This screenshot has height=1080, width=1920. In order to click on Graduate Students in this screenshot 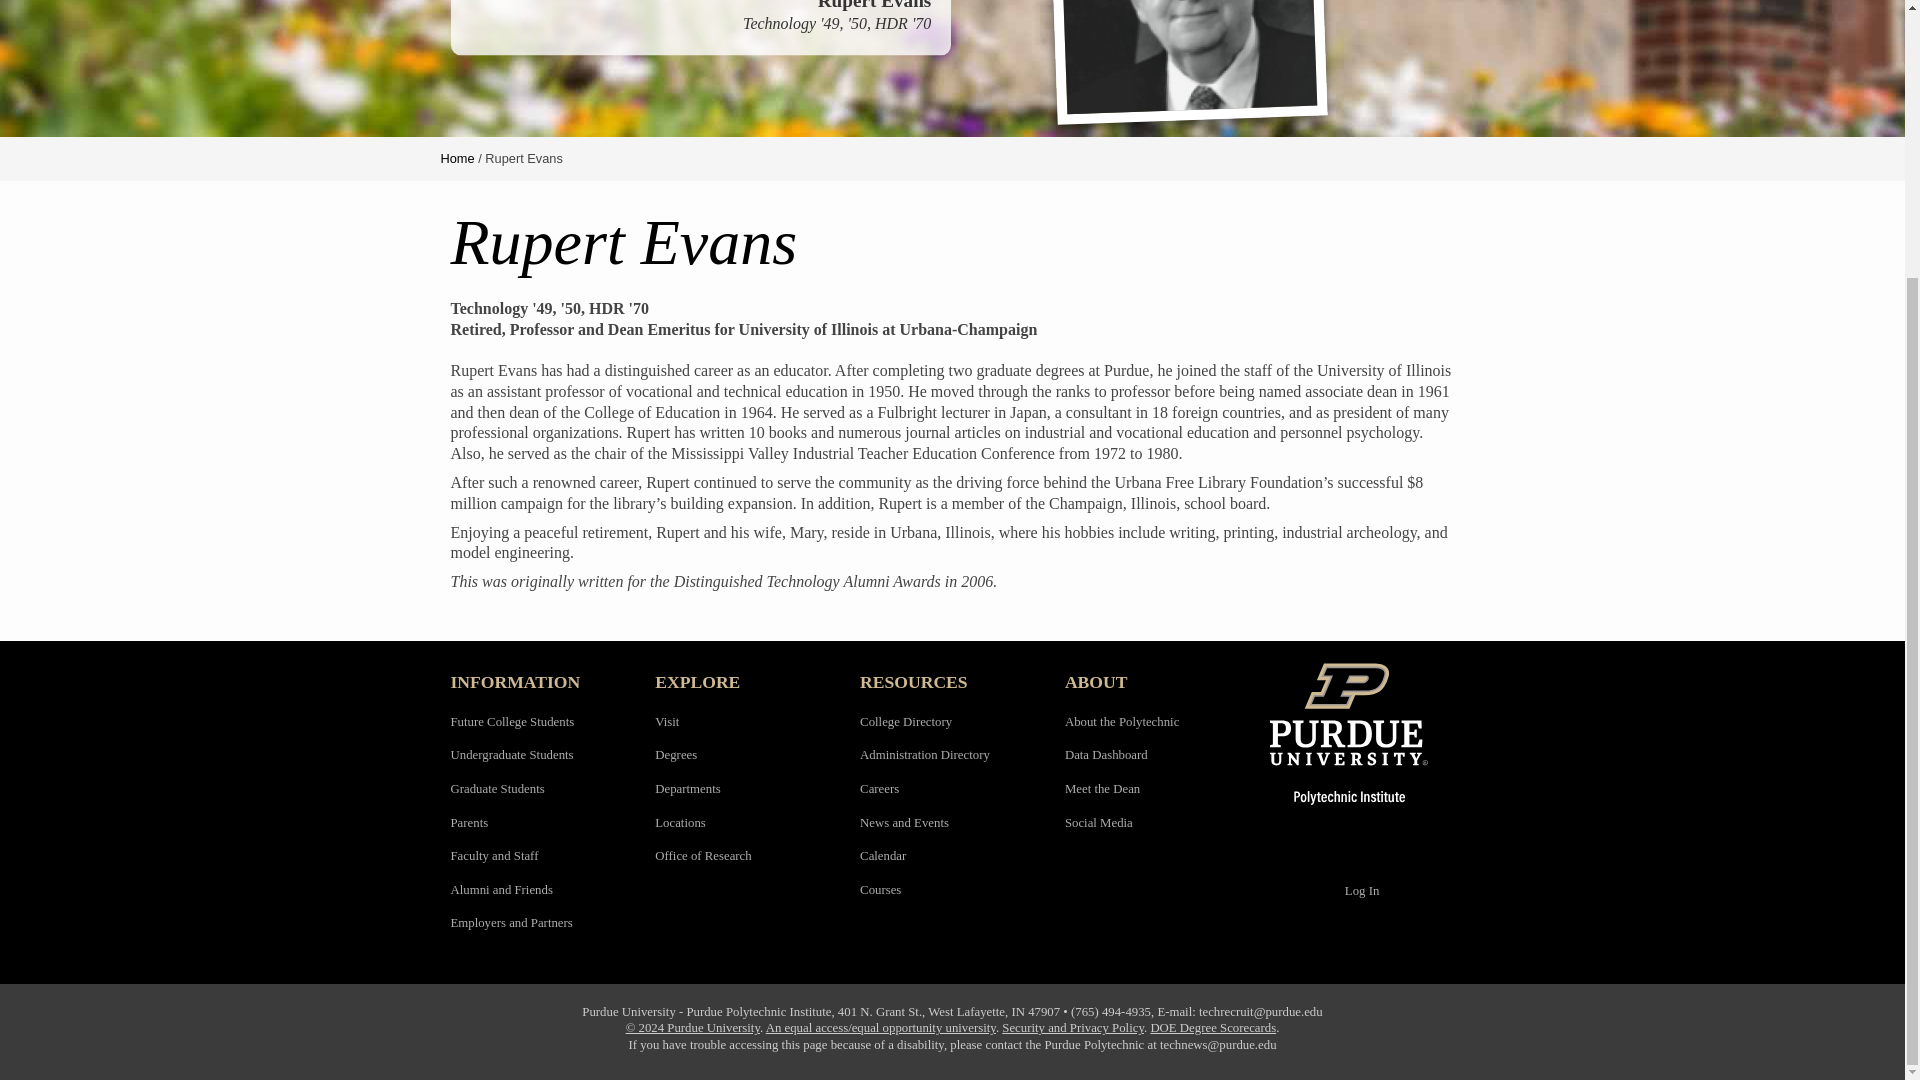, I will do `click(496, 788)`.